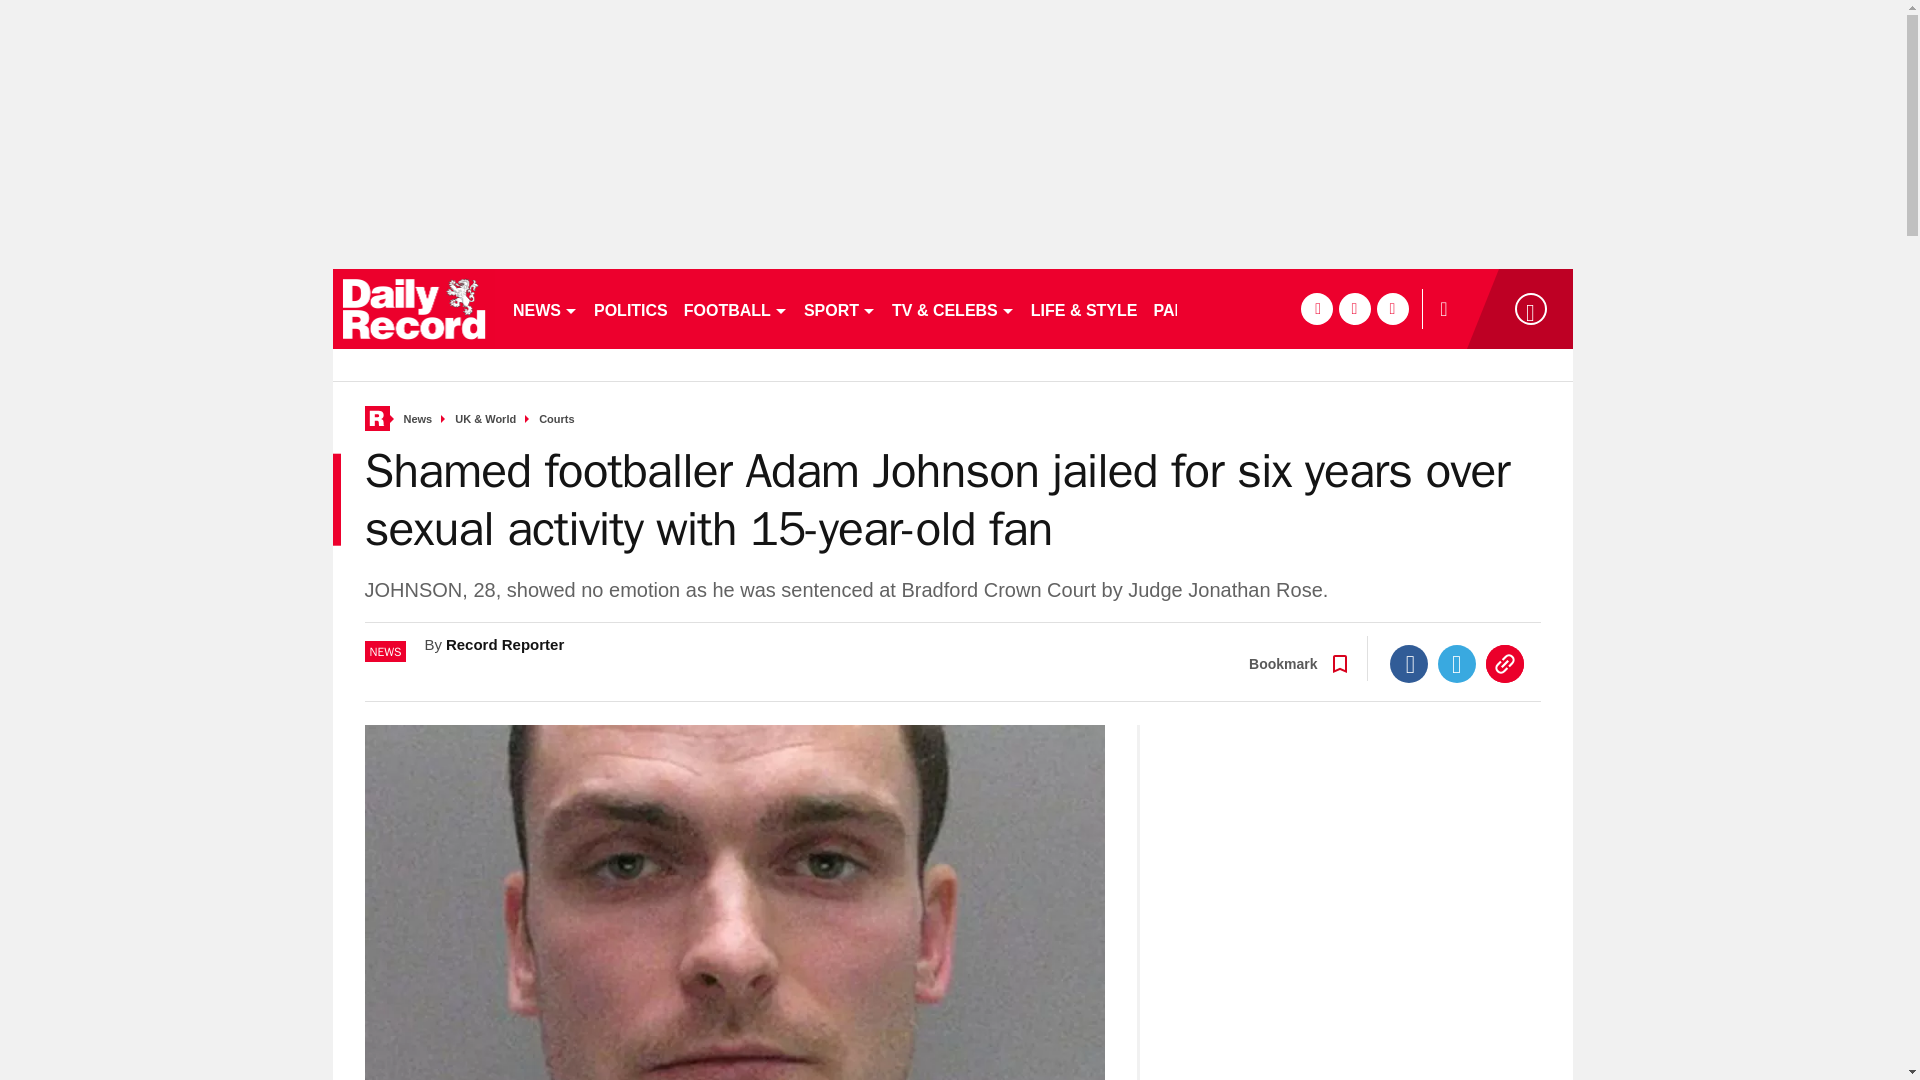 This screenshot has width=1920, height=1080. What do you see at coordinates (414, 308) in the screenshot?
I see `dailyrecord` at bounding box center [414, 308].